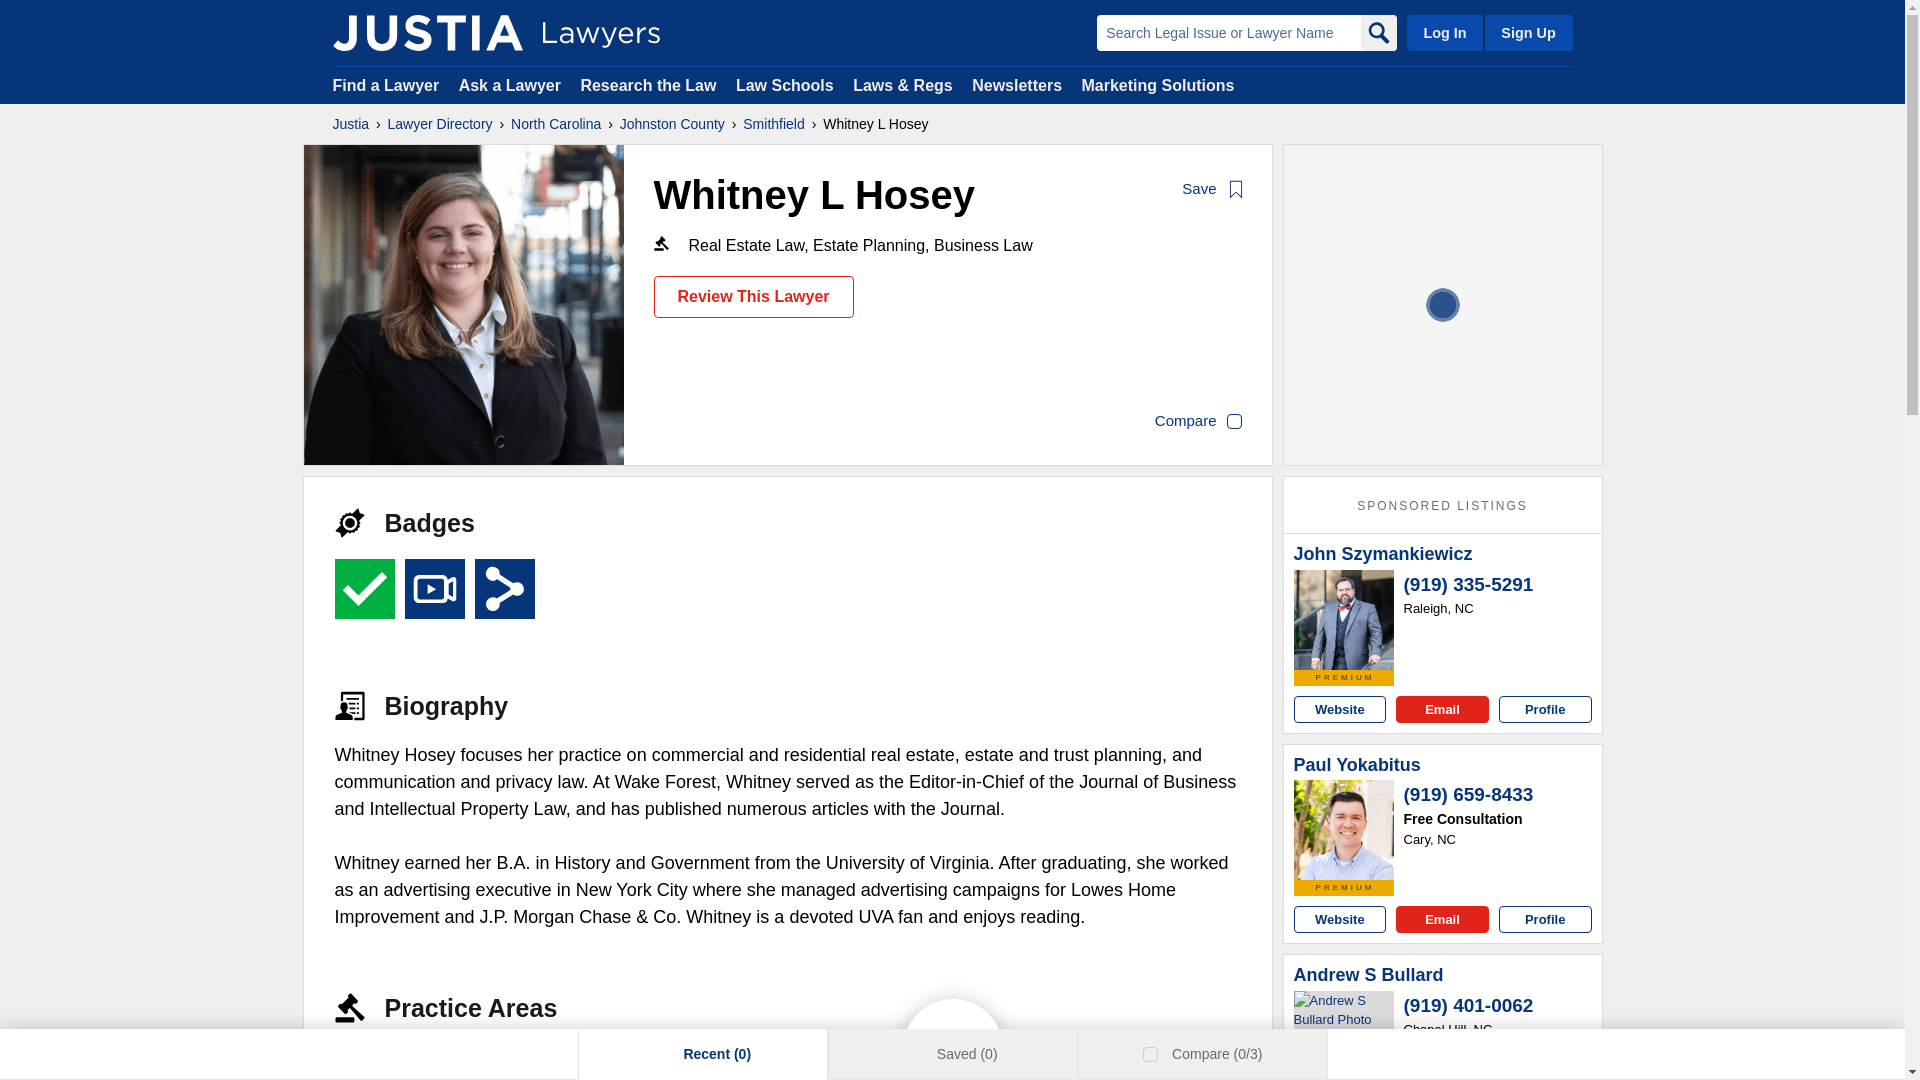 This screenshot has height=1080, width=1920. Describe the element at coordinates (1344, 620) in the screenshot. I see `John Szymankiewicz` at that location.